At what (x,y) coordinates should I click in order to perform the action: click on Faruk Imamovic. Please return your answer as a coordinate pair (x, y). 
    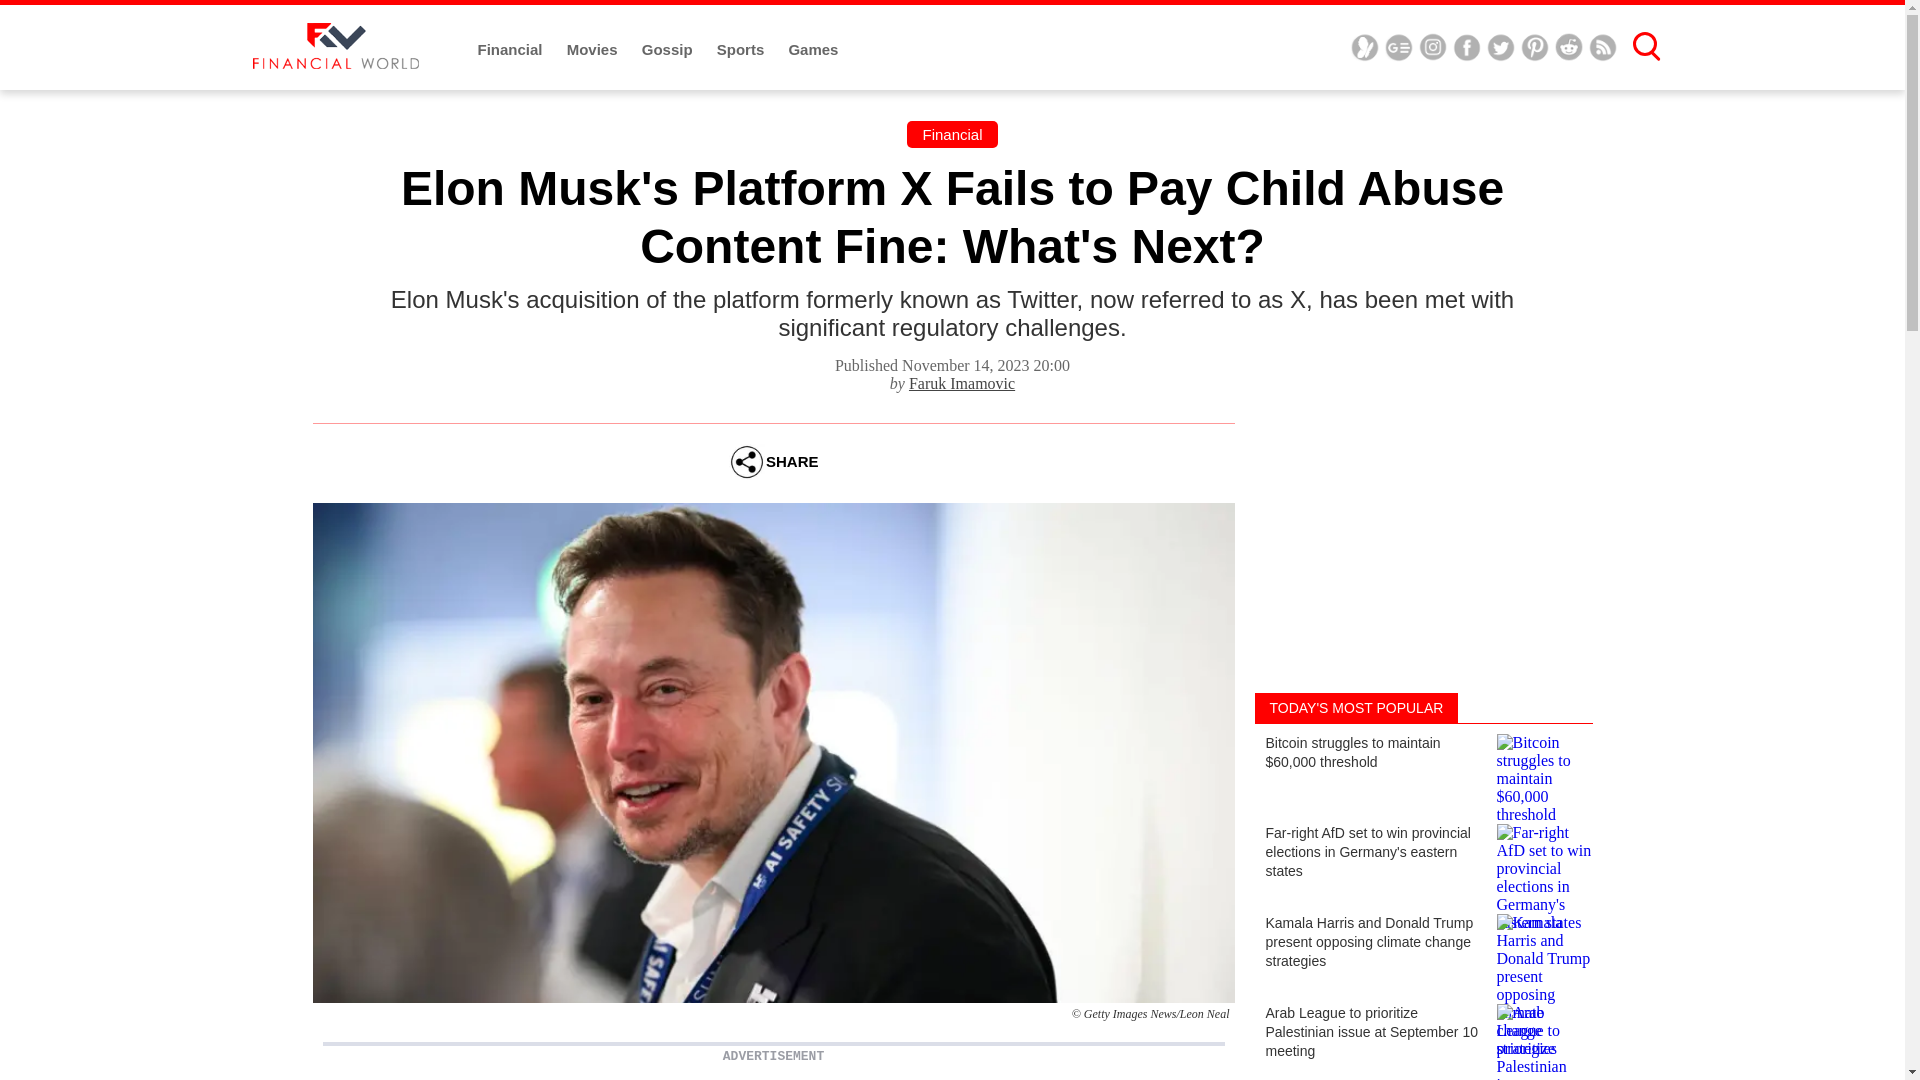
    Looking at the image, I should click on (962, 383).